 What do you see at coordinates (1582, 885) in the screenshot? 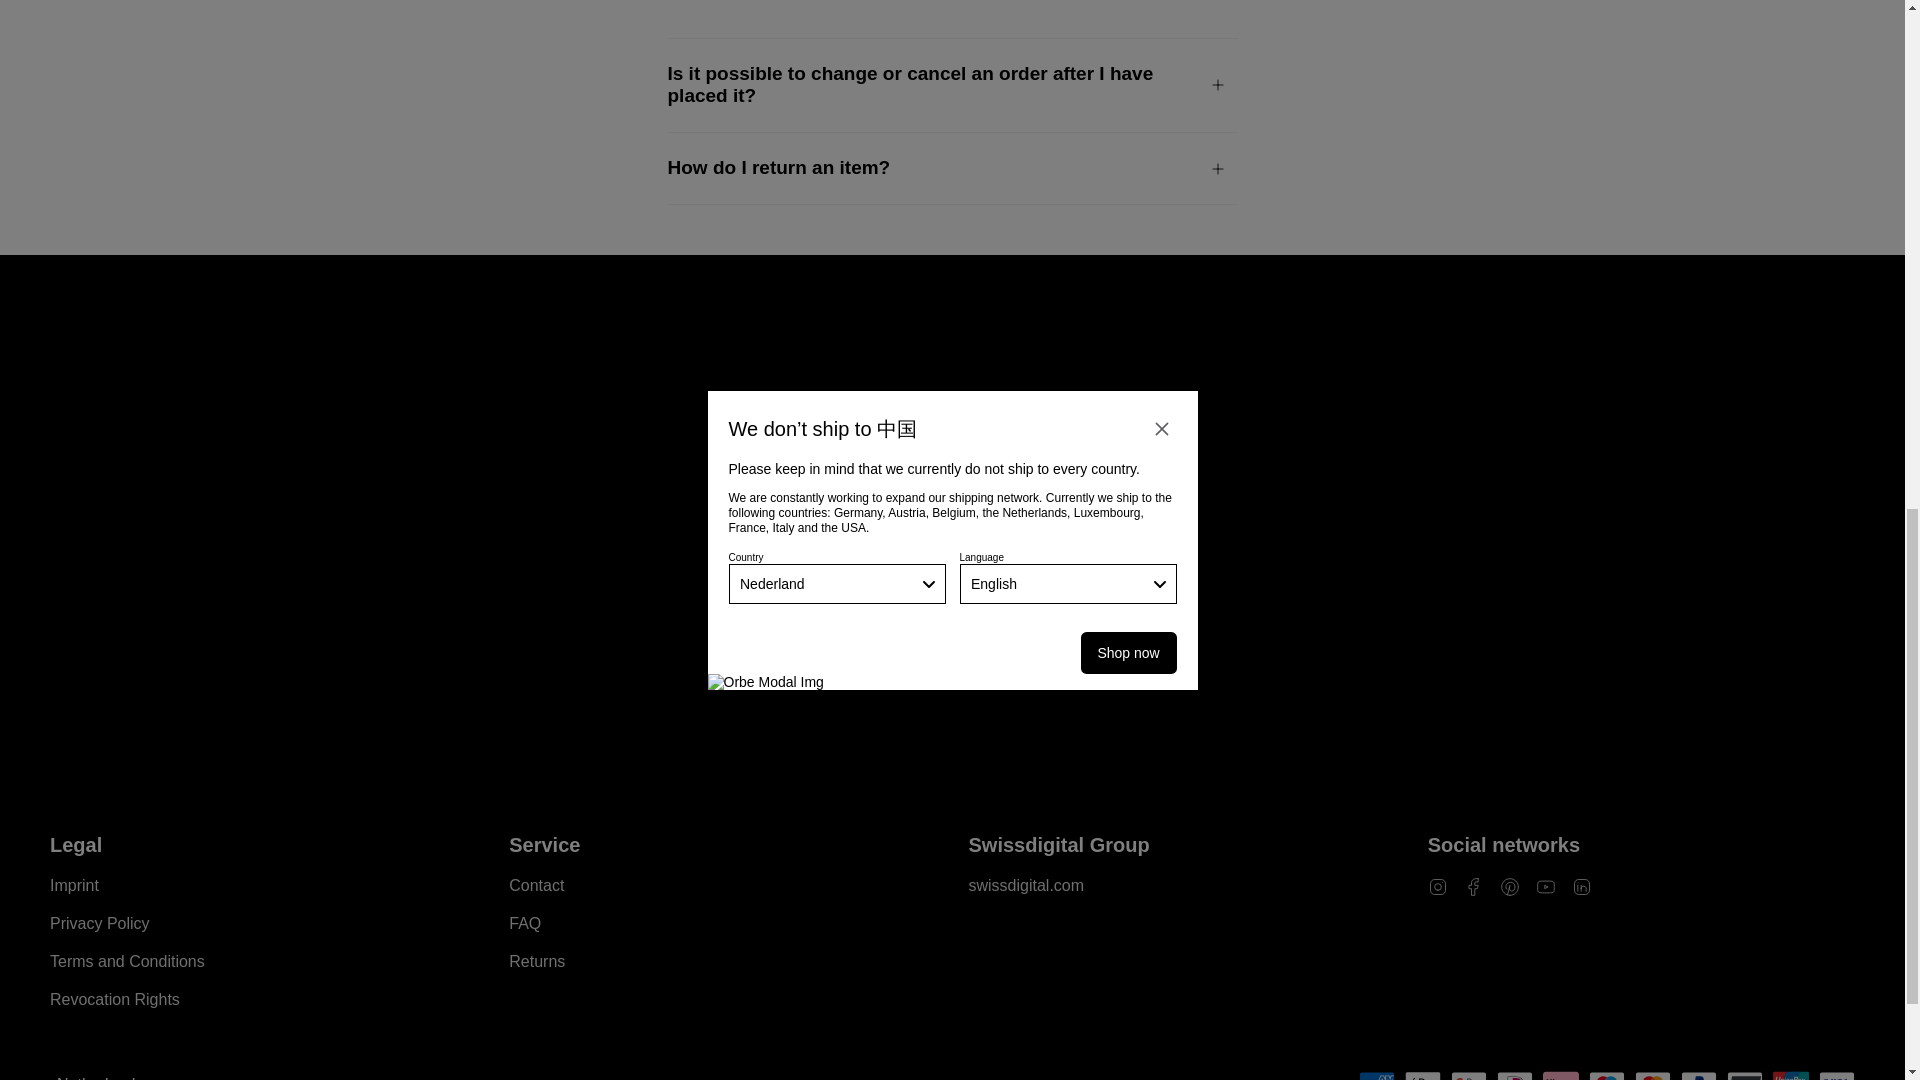
I see `Swissdigital Europe GmbH on Linkedin` at bounding box center [1582, 885].